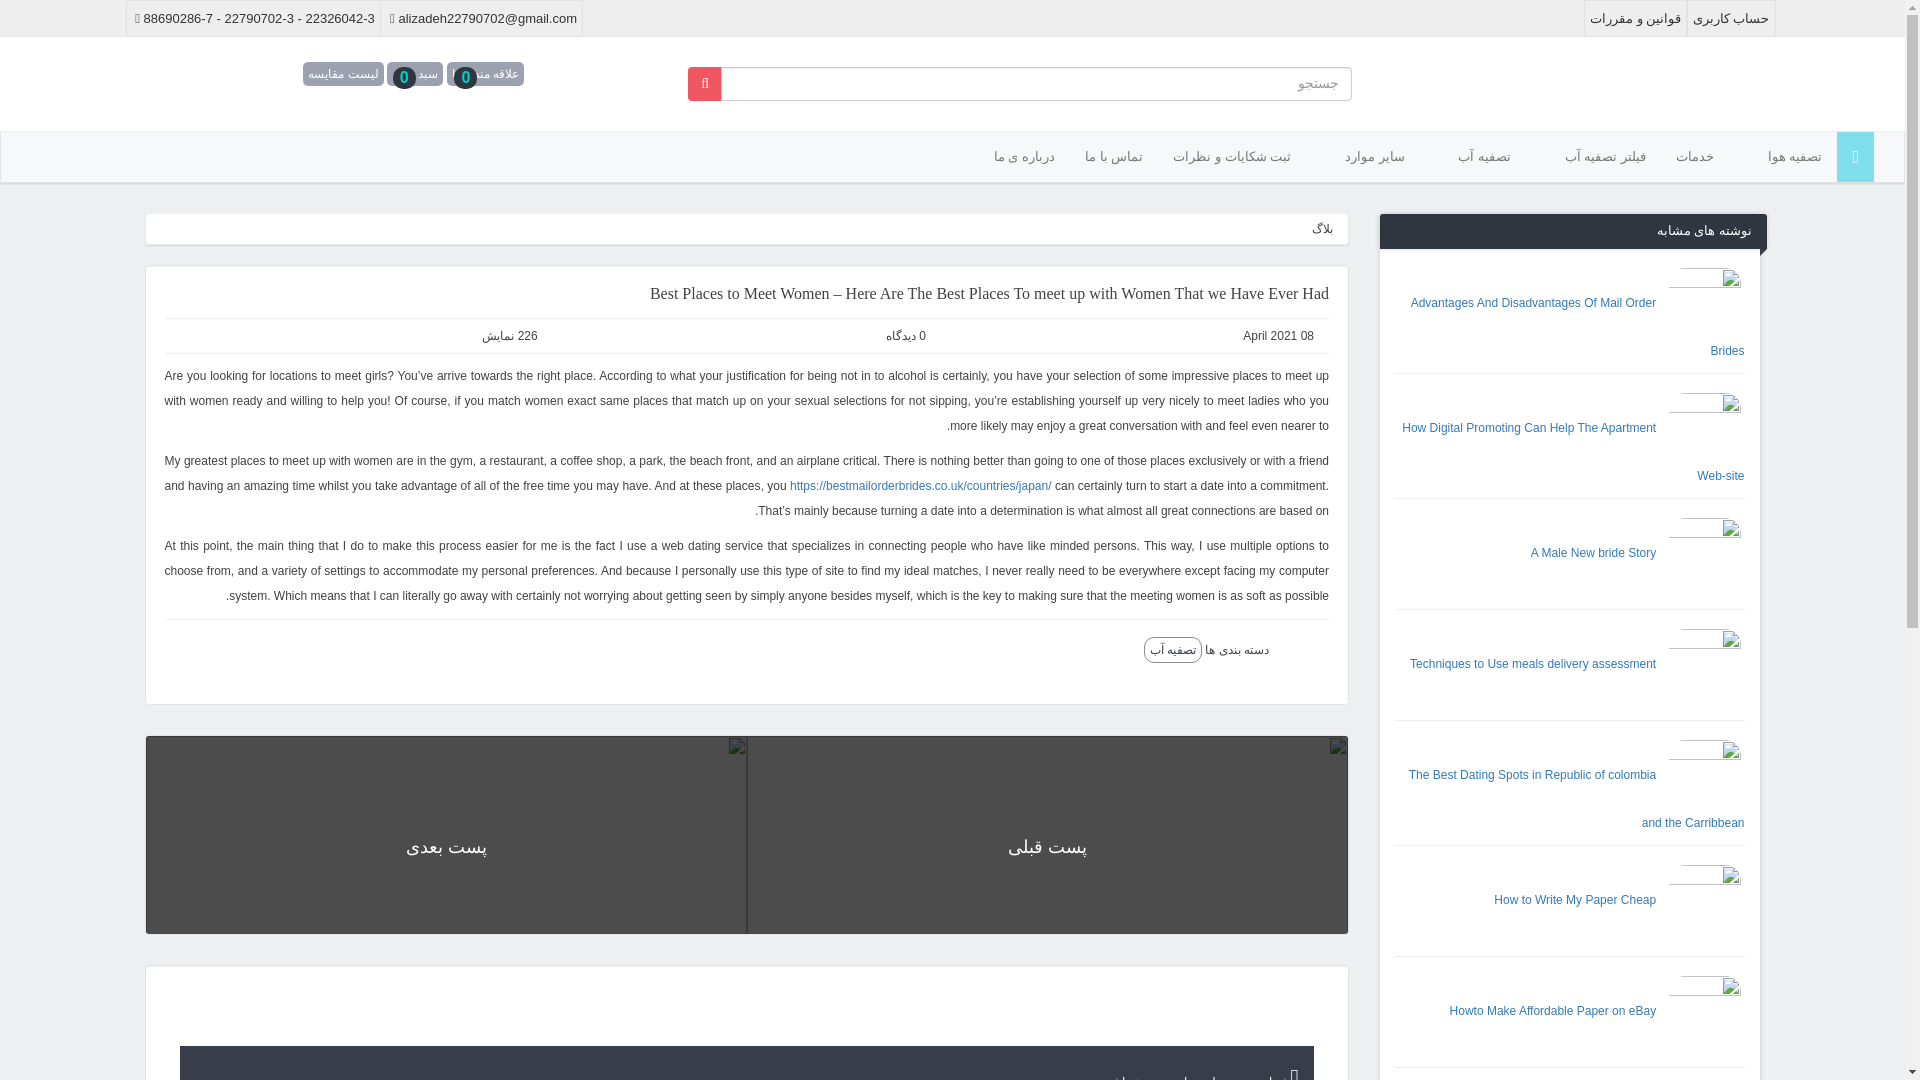 The width and height of the screenshot is (1920, 1080). I want to click on Advantages And Disadvantages Of Mail Order Brides, so click(1578, 326).